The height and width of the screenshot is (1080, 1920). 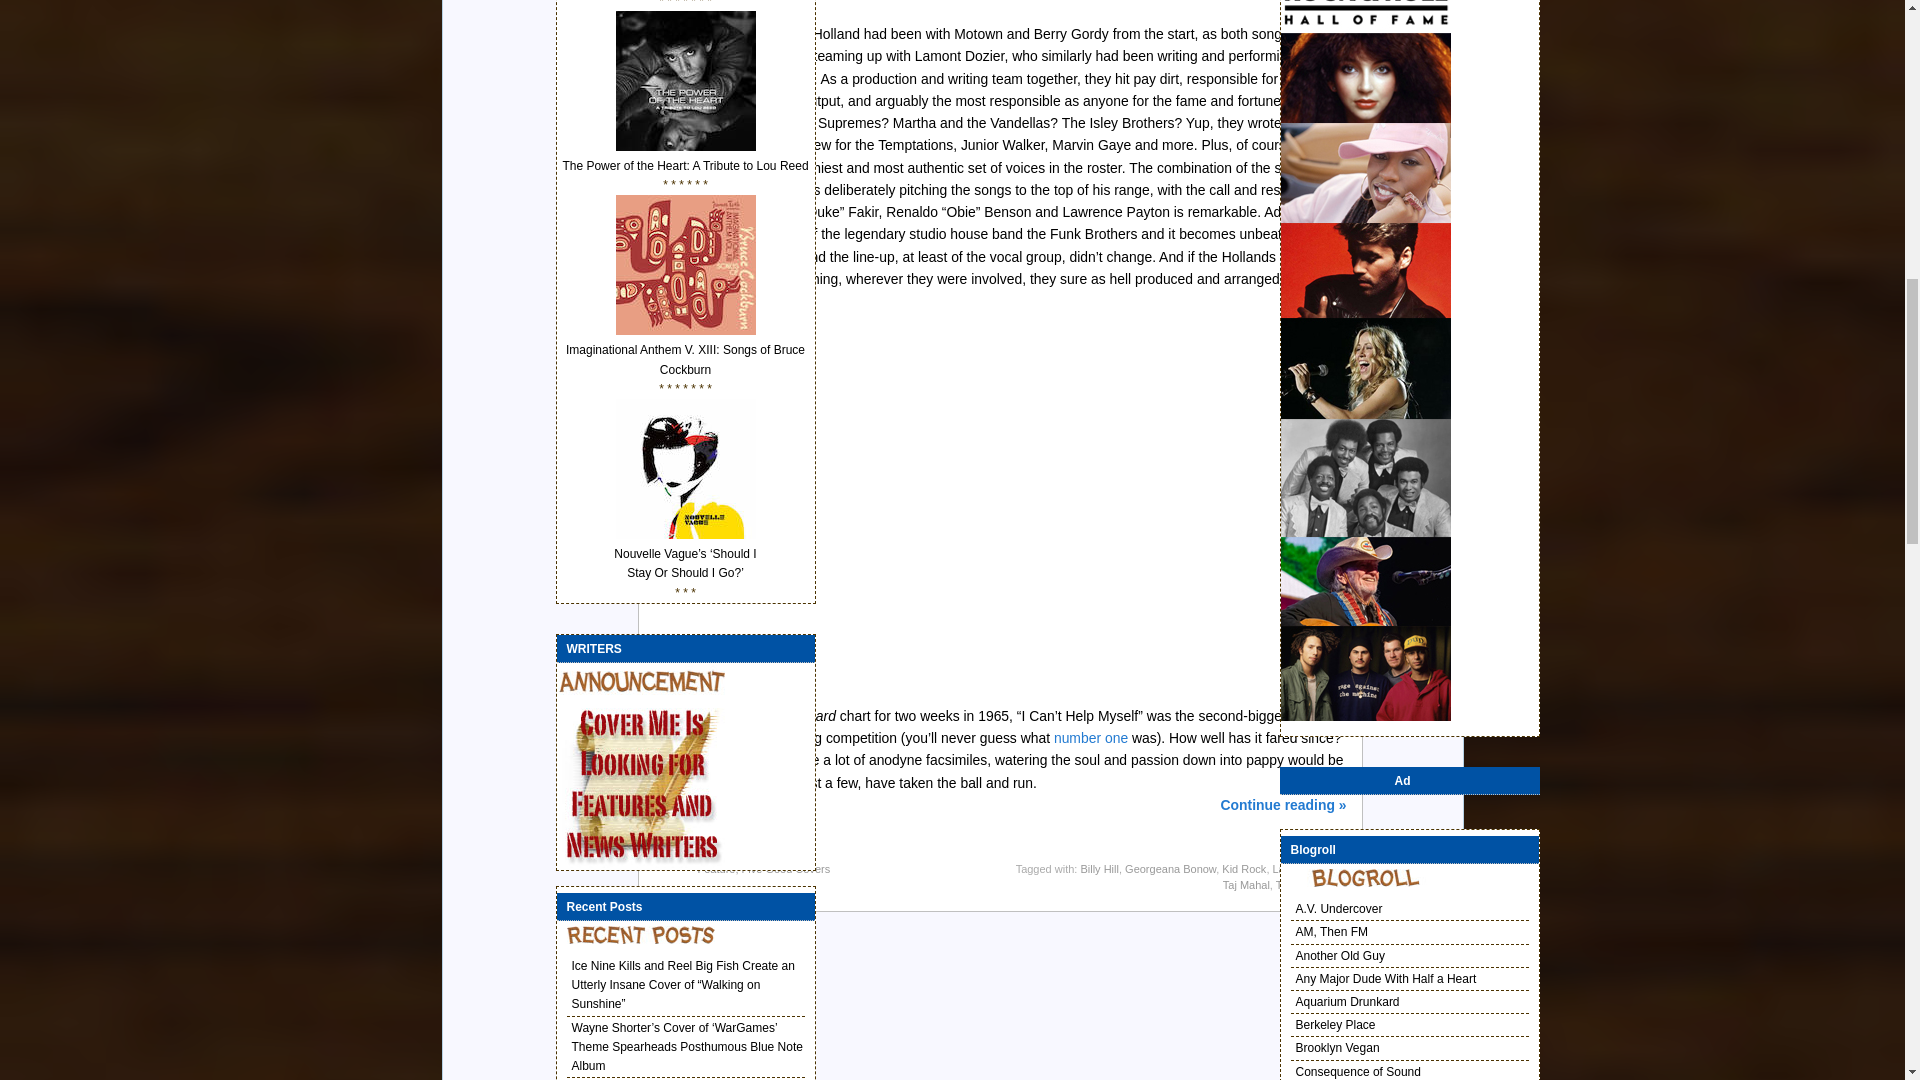 What do you see at coordinates (1312, 885) in the screenshot?
I see `The Four Tops` at bounding box center [1312, 885].